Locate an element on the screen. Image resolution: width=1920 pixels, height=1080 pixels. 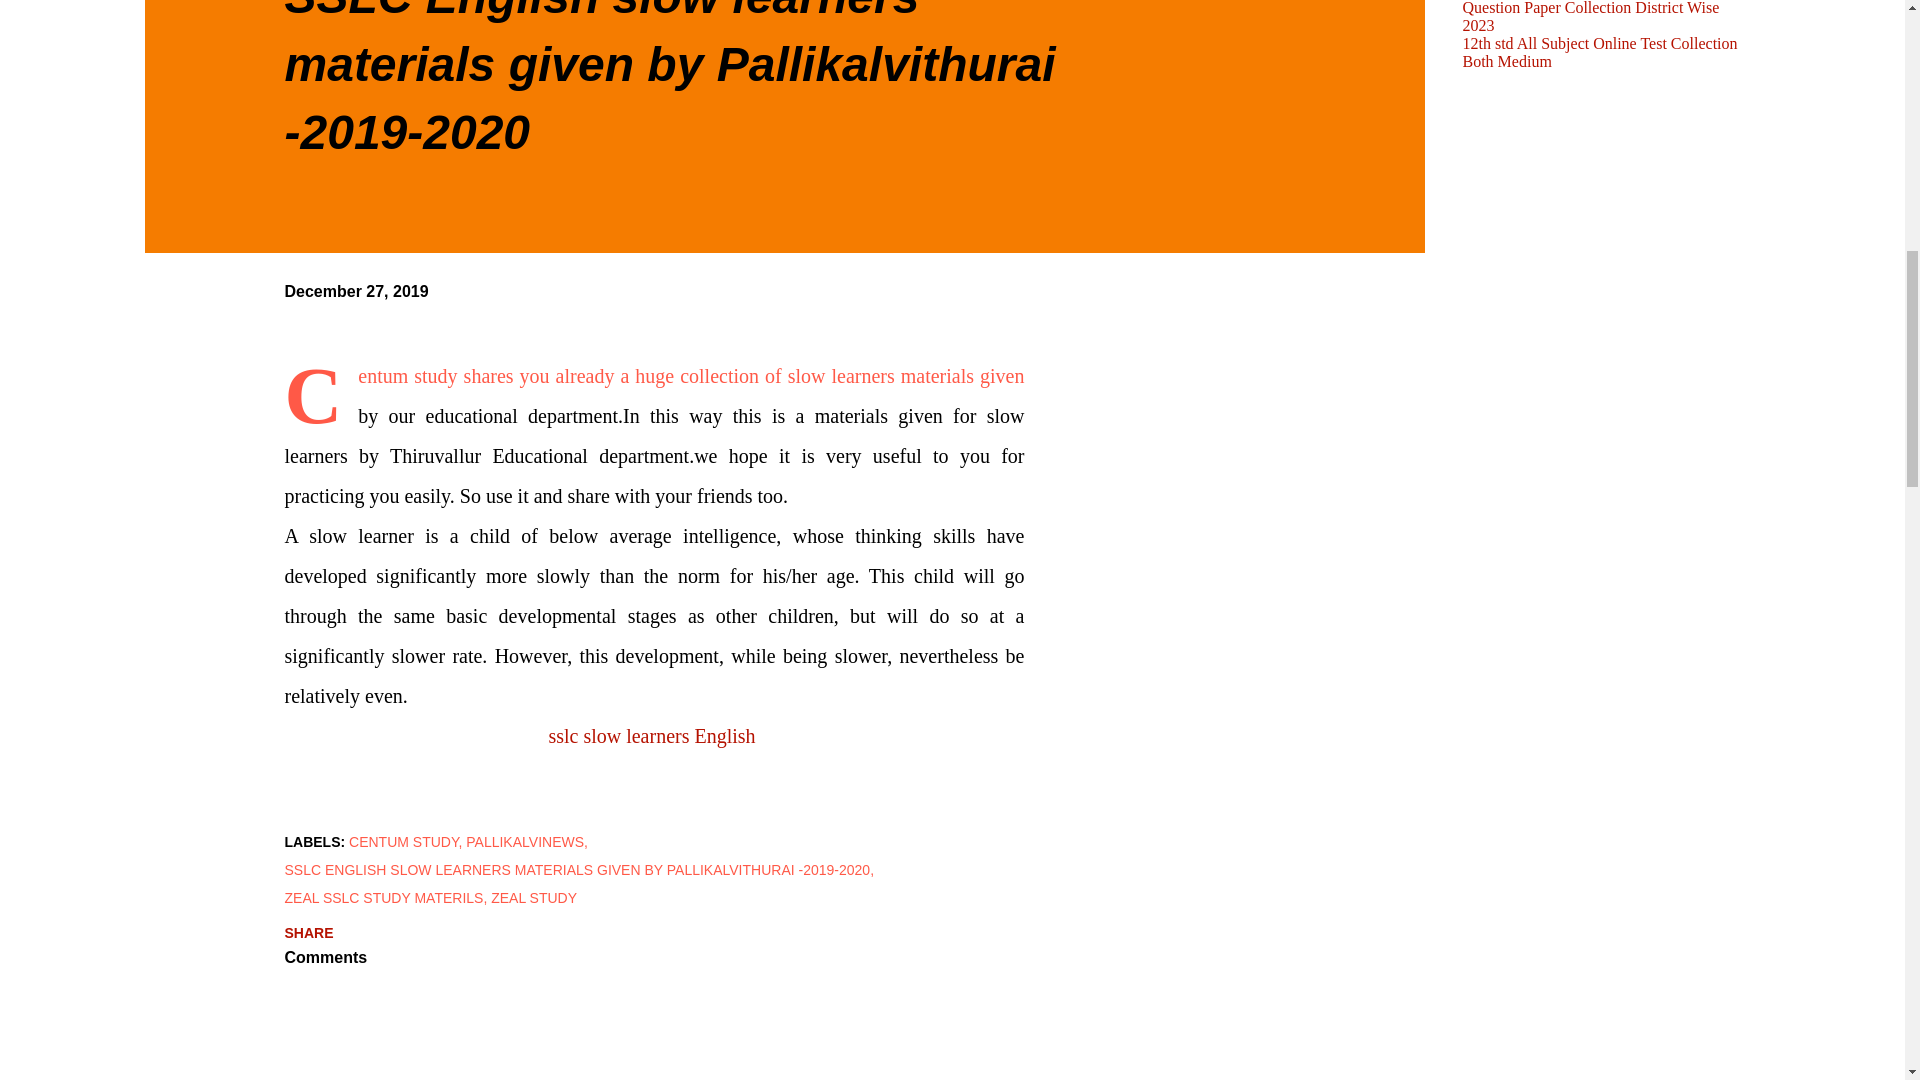
sslc slow learners English  is located at coordinates (654, 736).